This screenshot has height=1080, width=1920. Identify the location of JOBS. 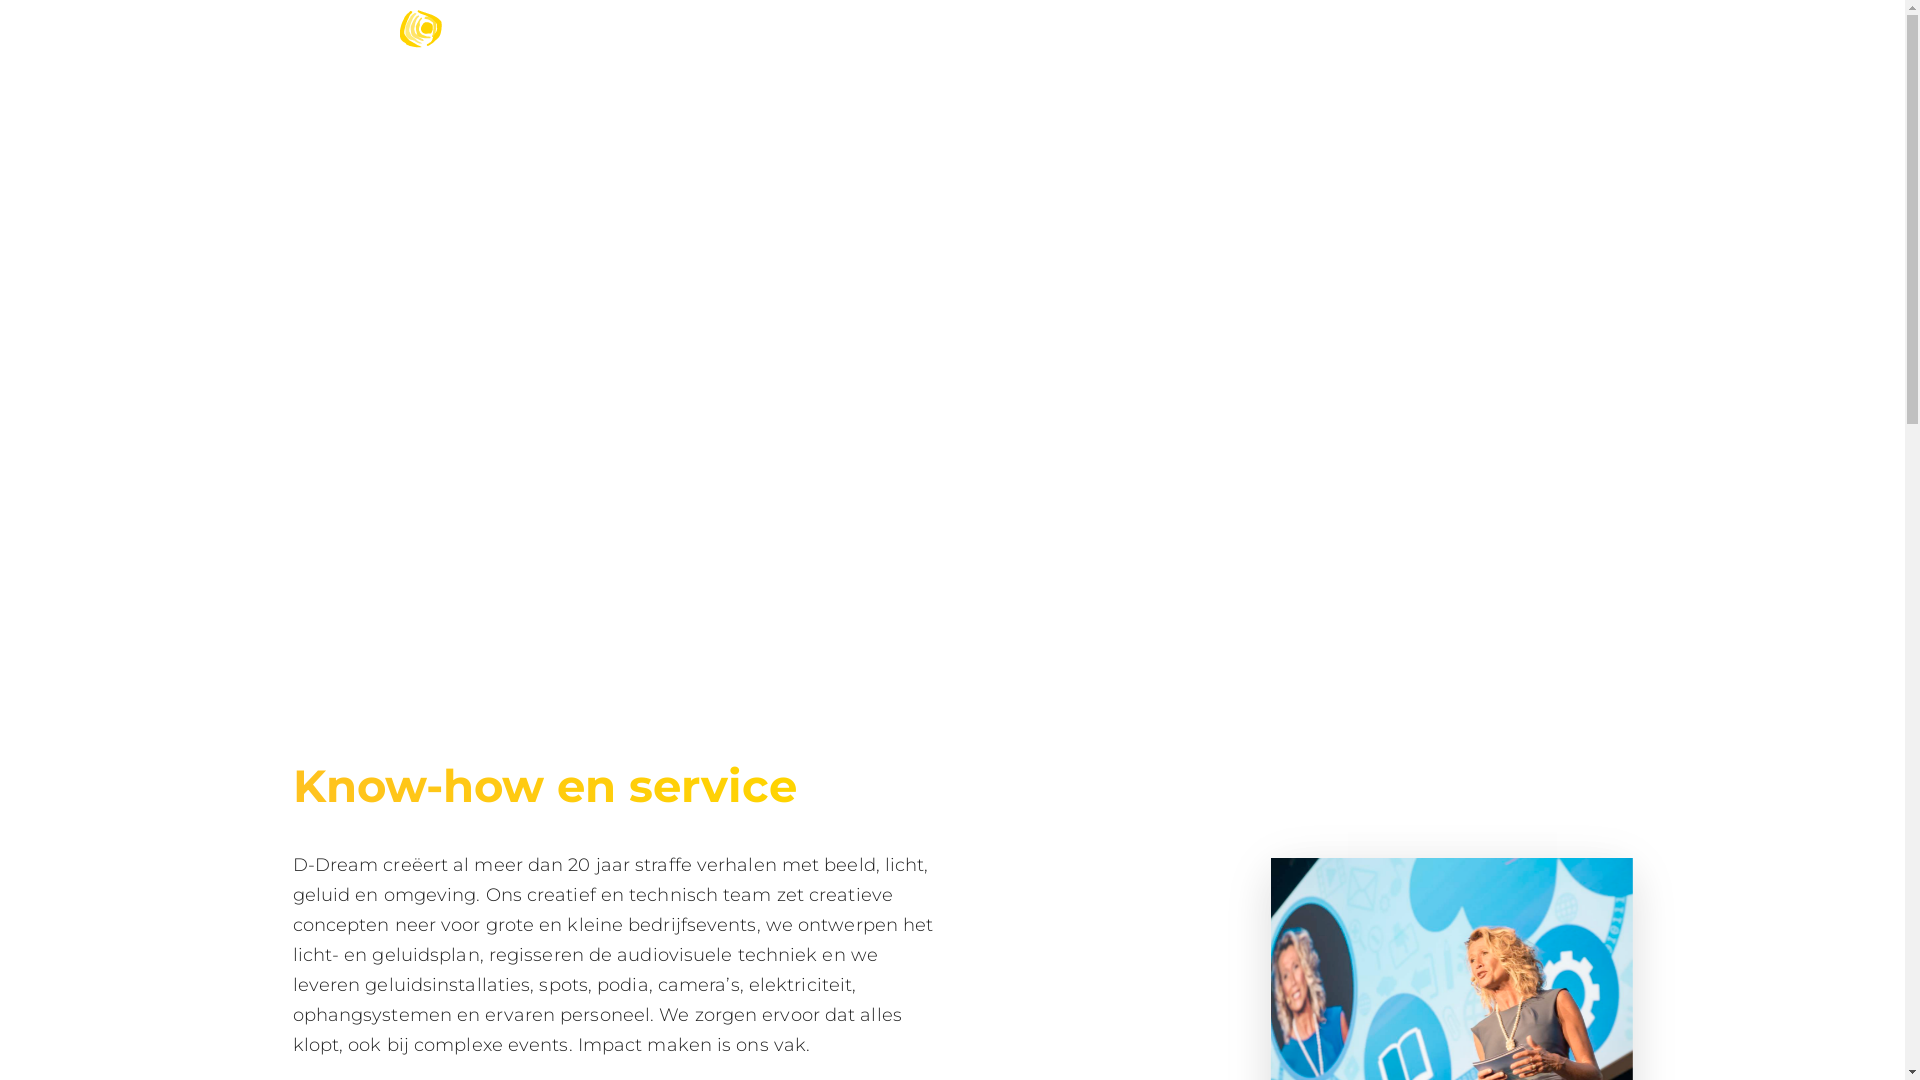
(1374, 40).